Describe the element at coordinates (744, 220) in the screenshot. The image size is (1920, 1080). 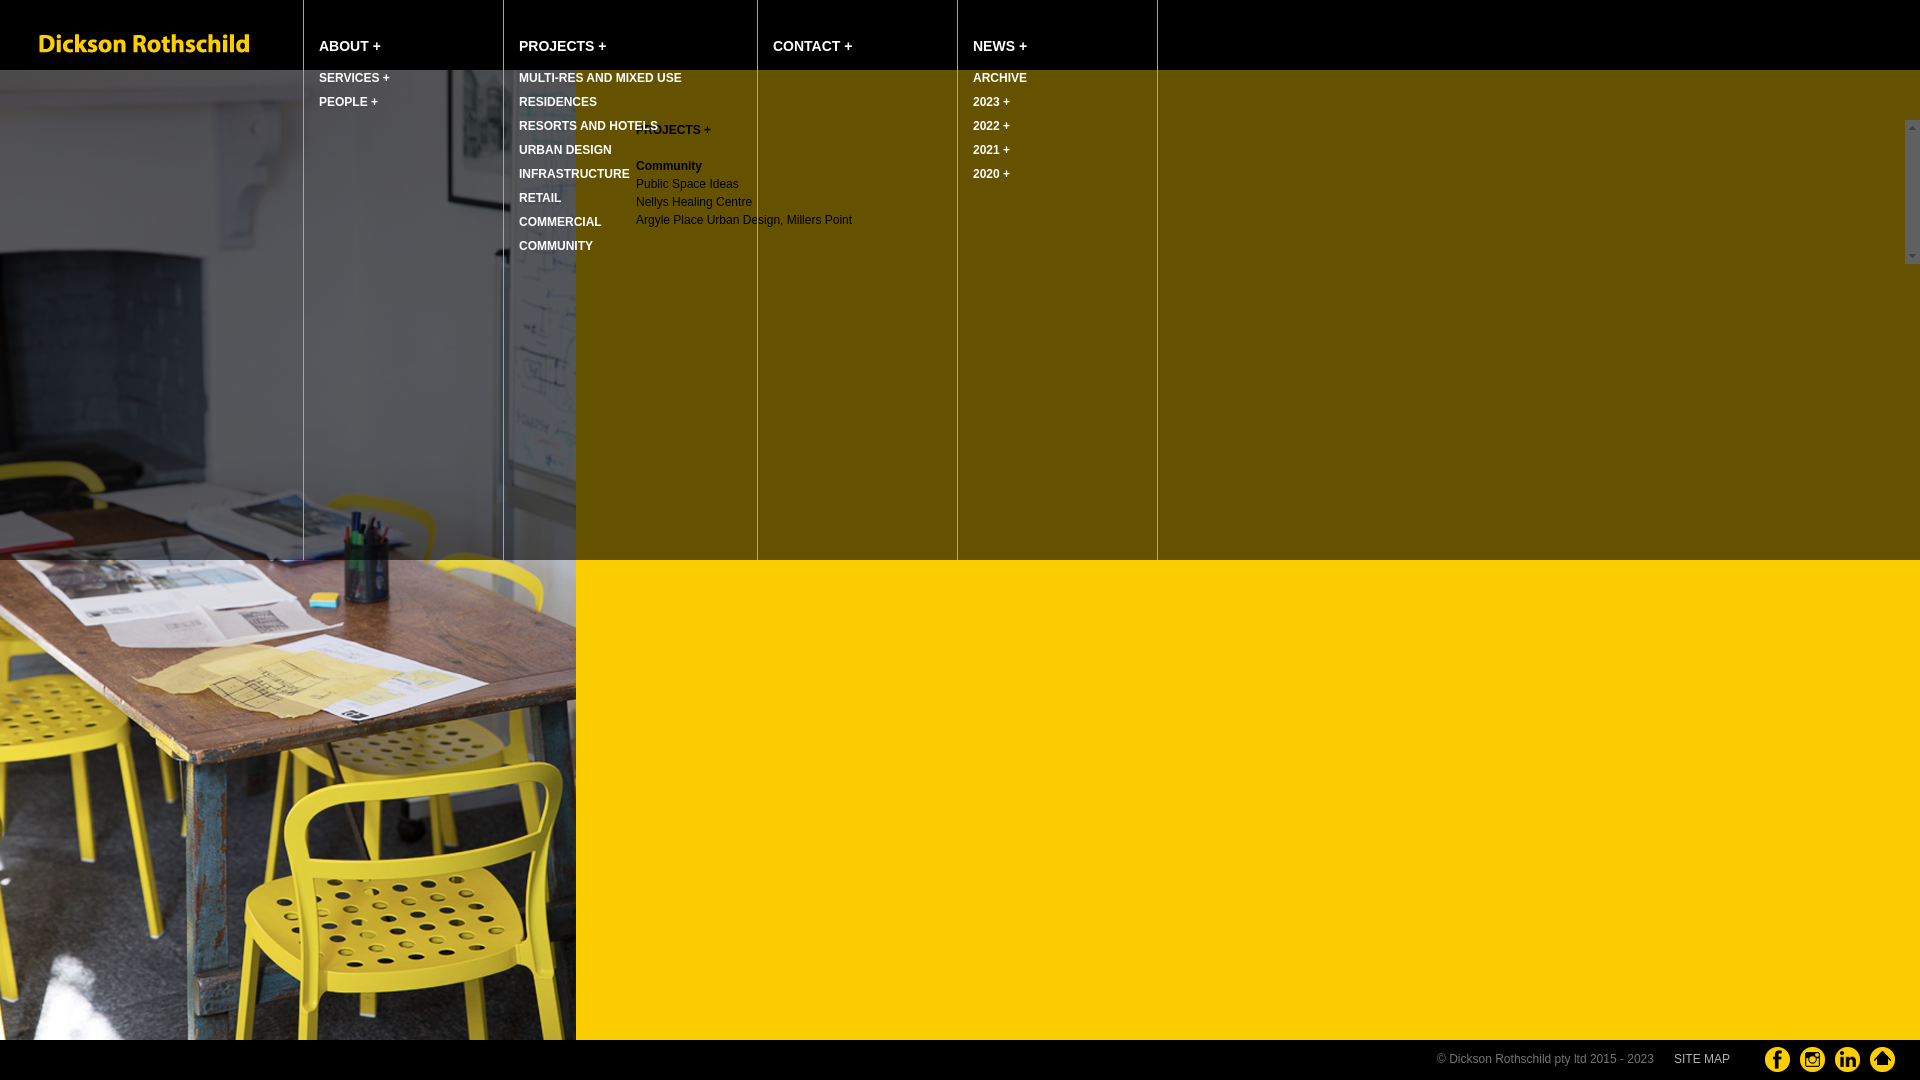
I see `Argyle Place Urban Design, Millers Point` at that location.